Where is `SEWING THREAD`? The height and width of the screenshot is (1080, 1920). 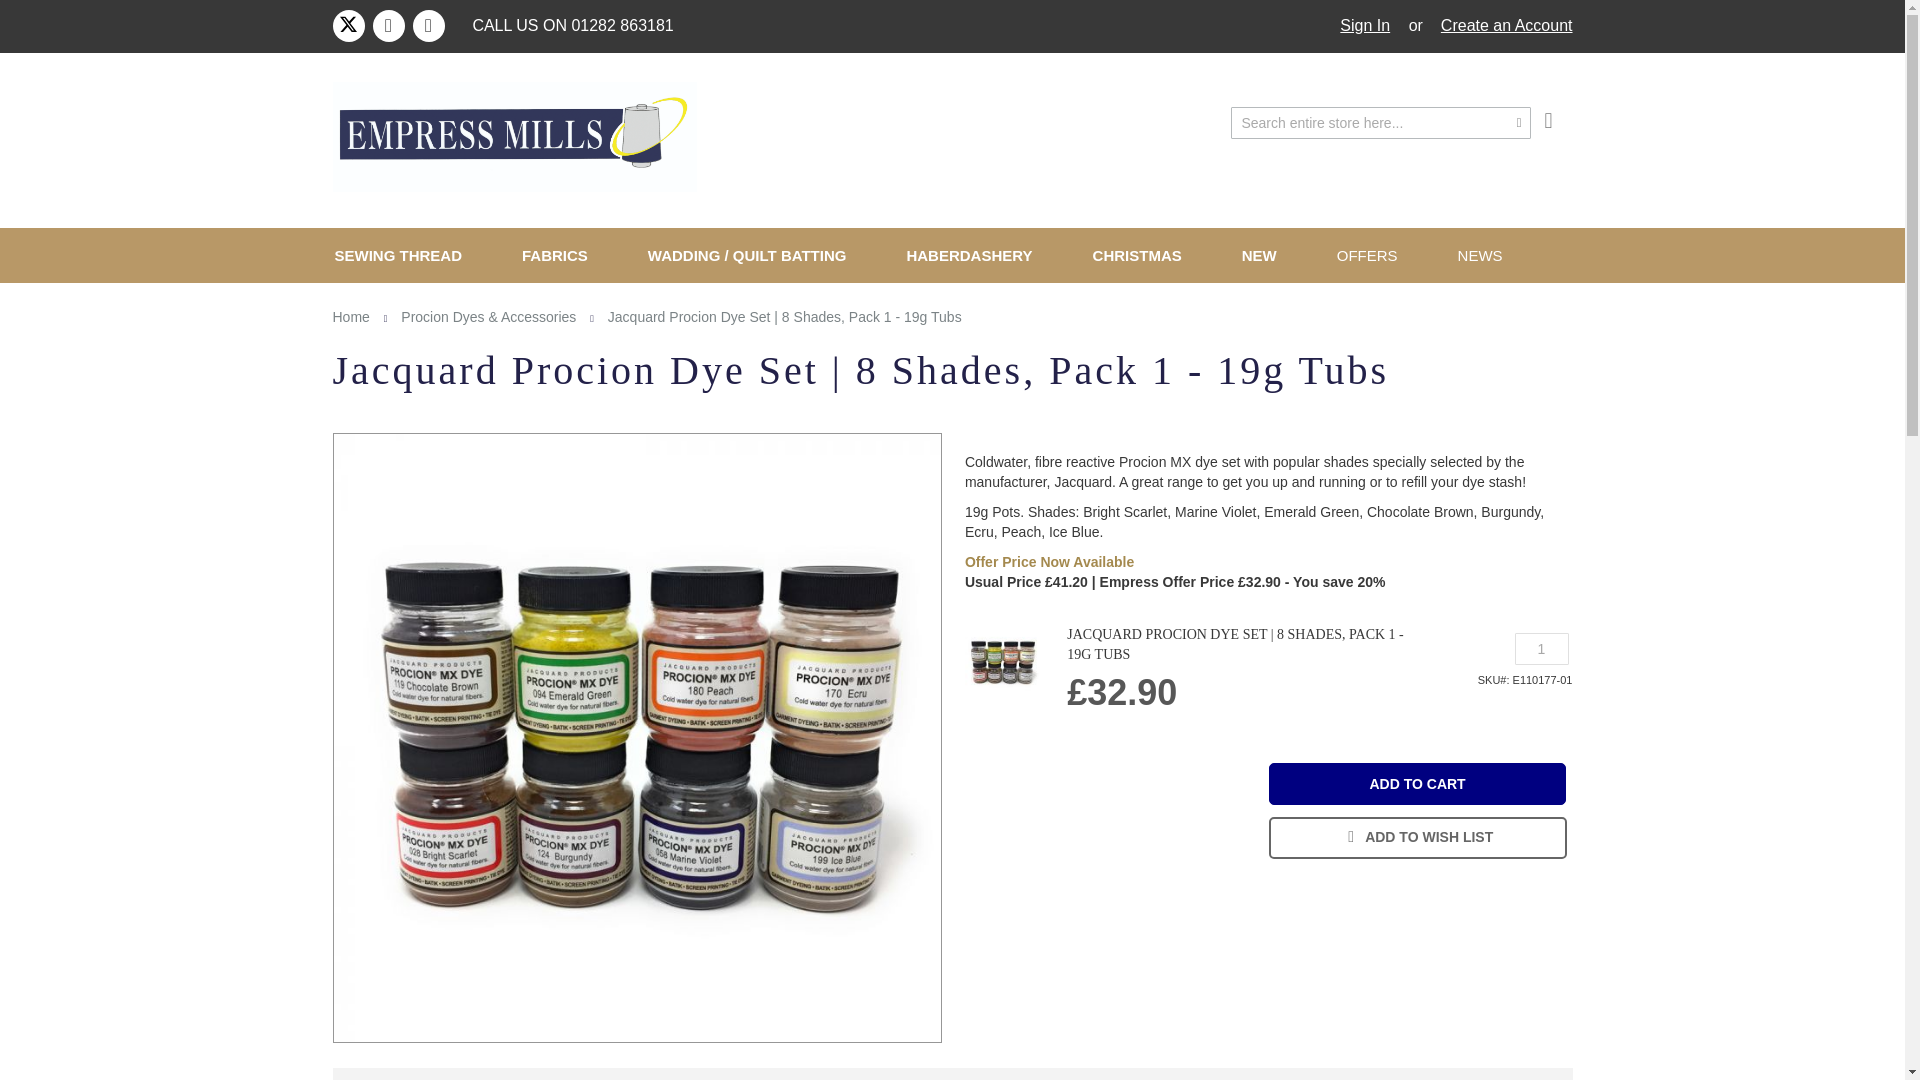 SEWING THREAD is located at coordinates (406, 254).